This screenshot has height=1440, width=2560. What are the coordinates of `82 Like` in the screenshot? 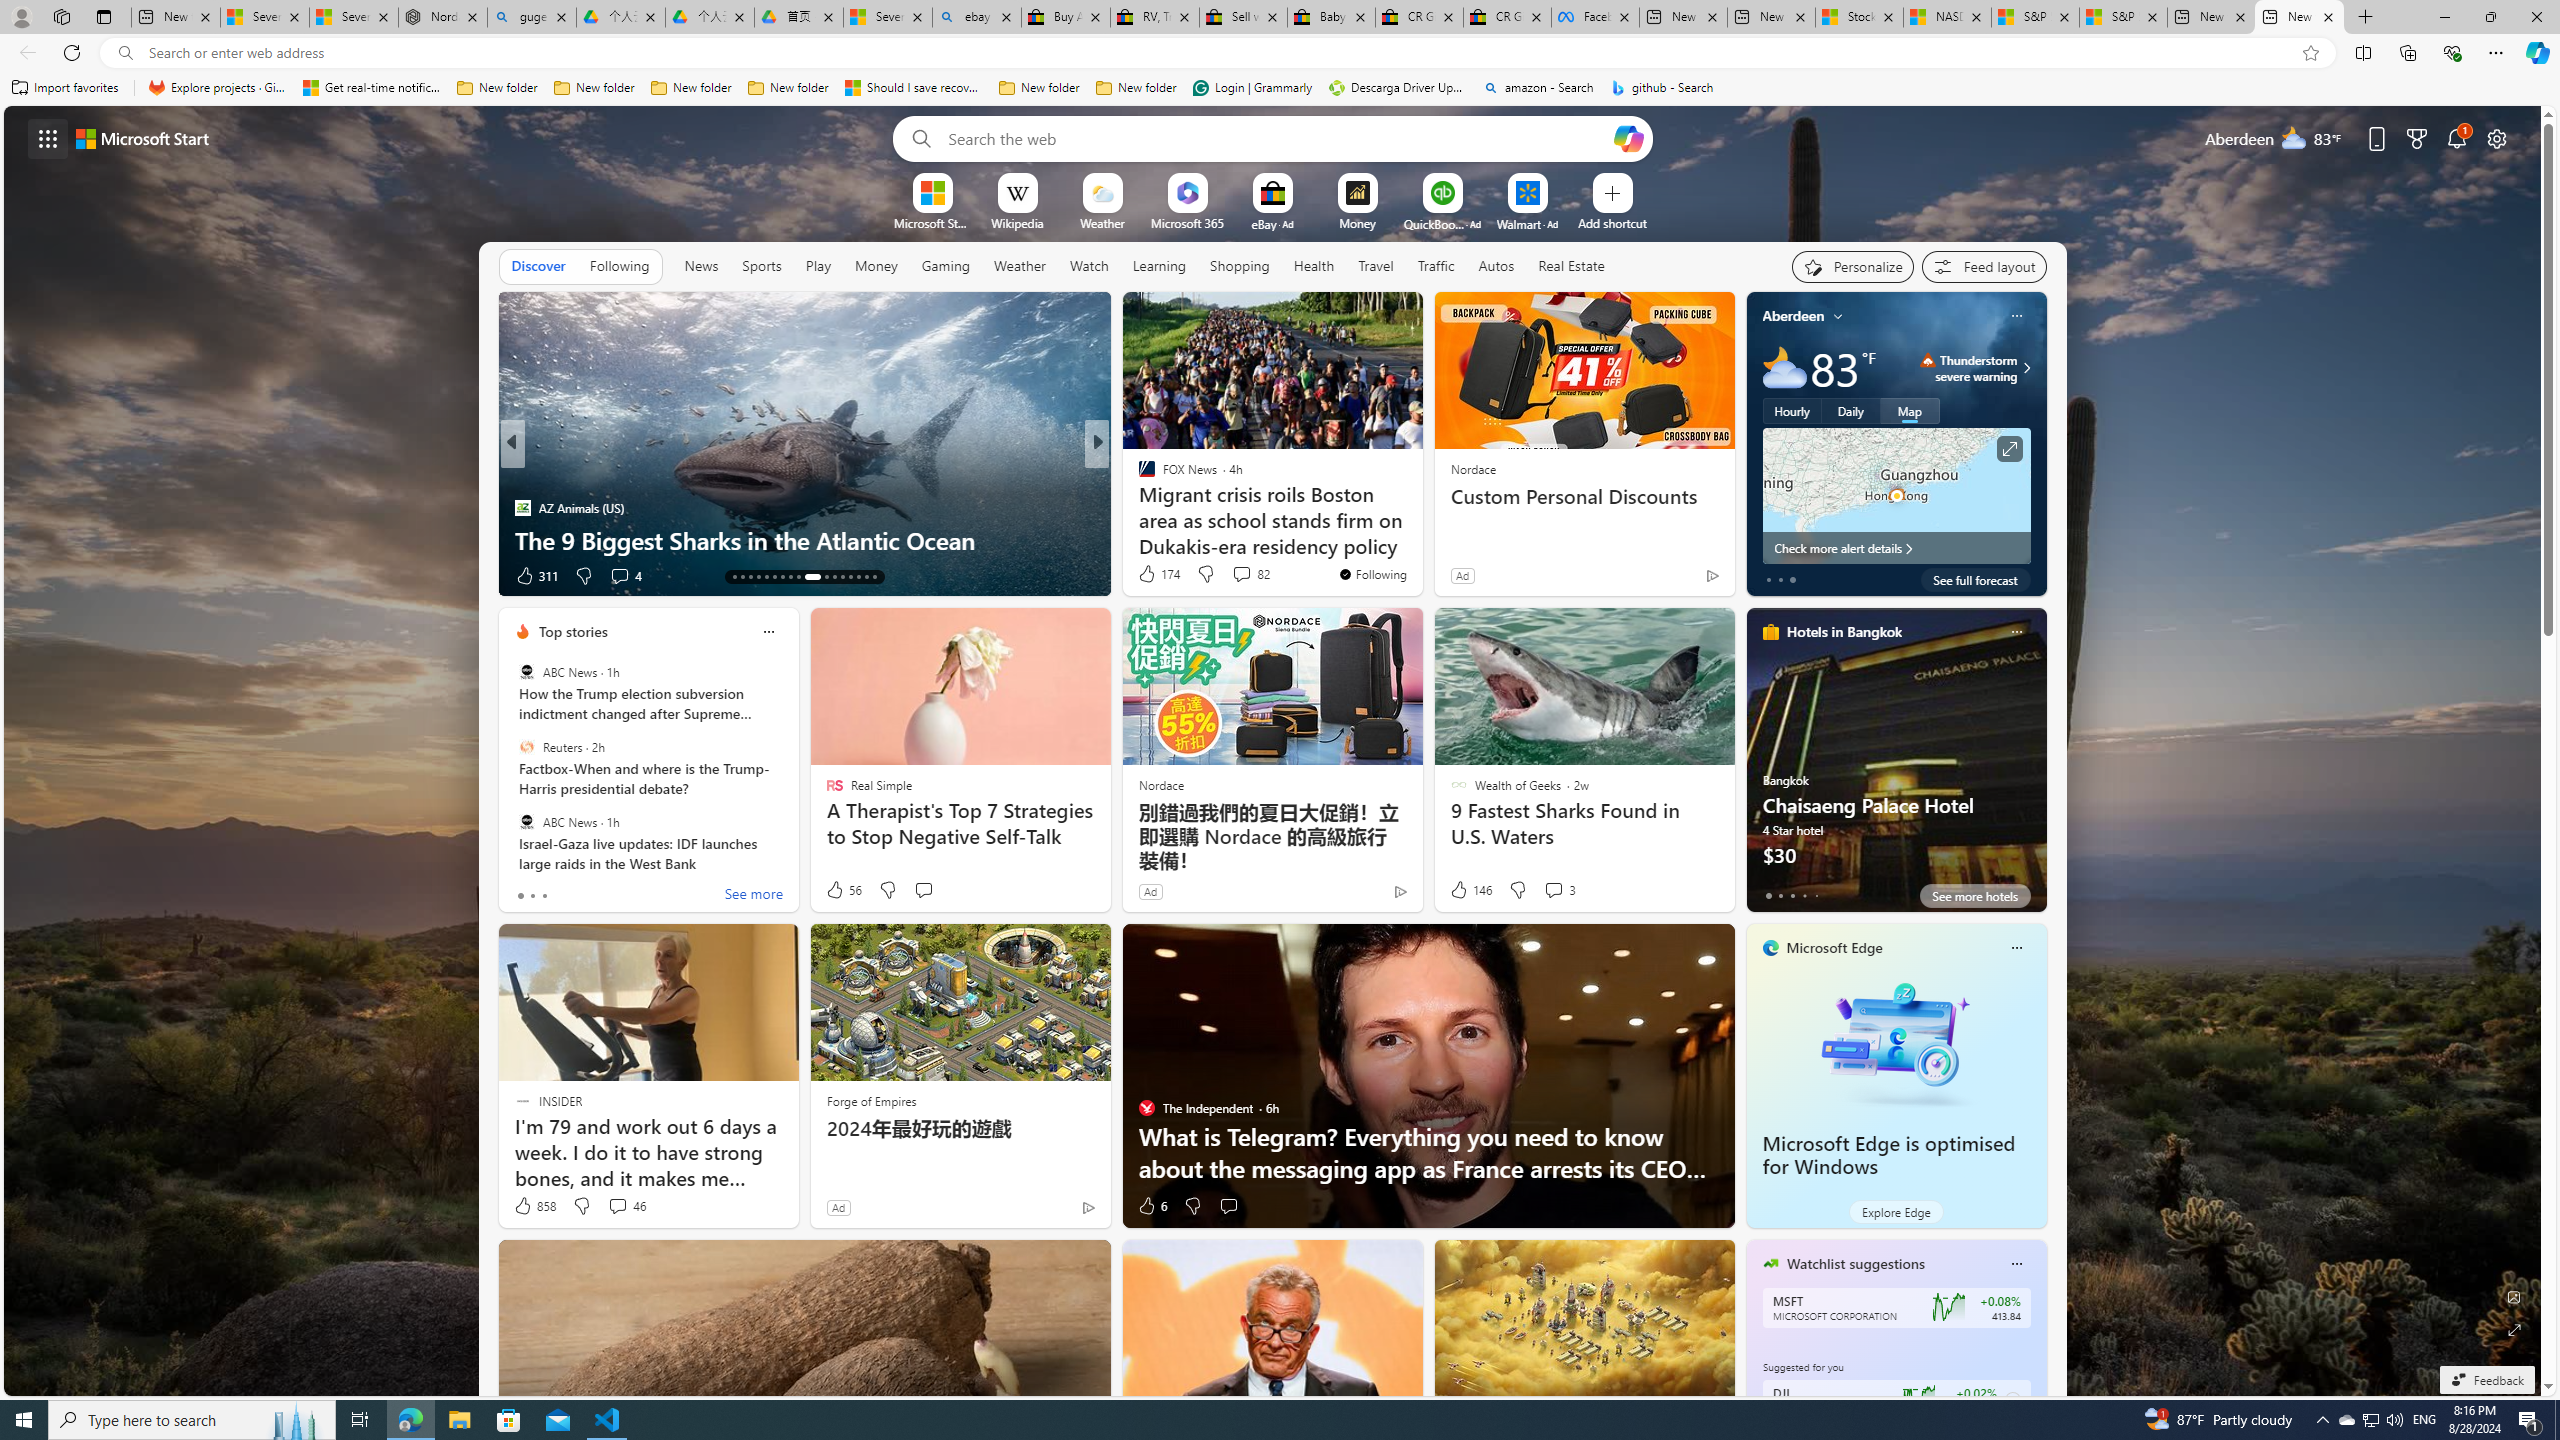 It's located at (1148, 576).